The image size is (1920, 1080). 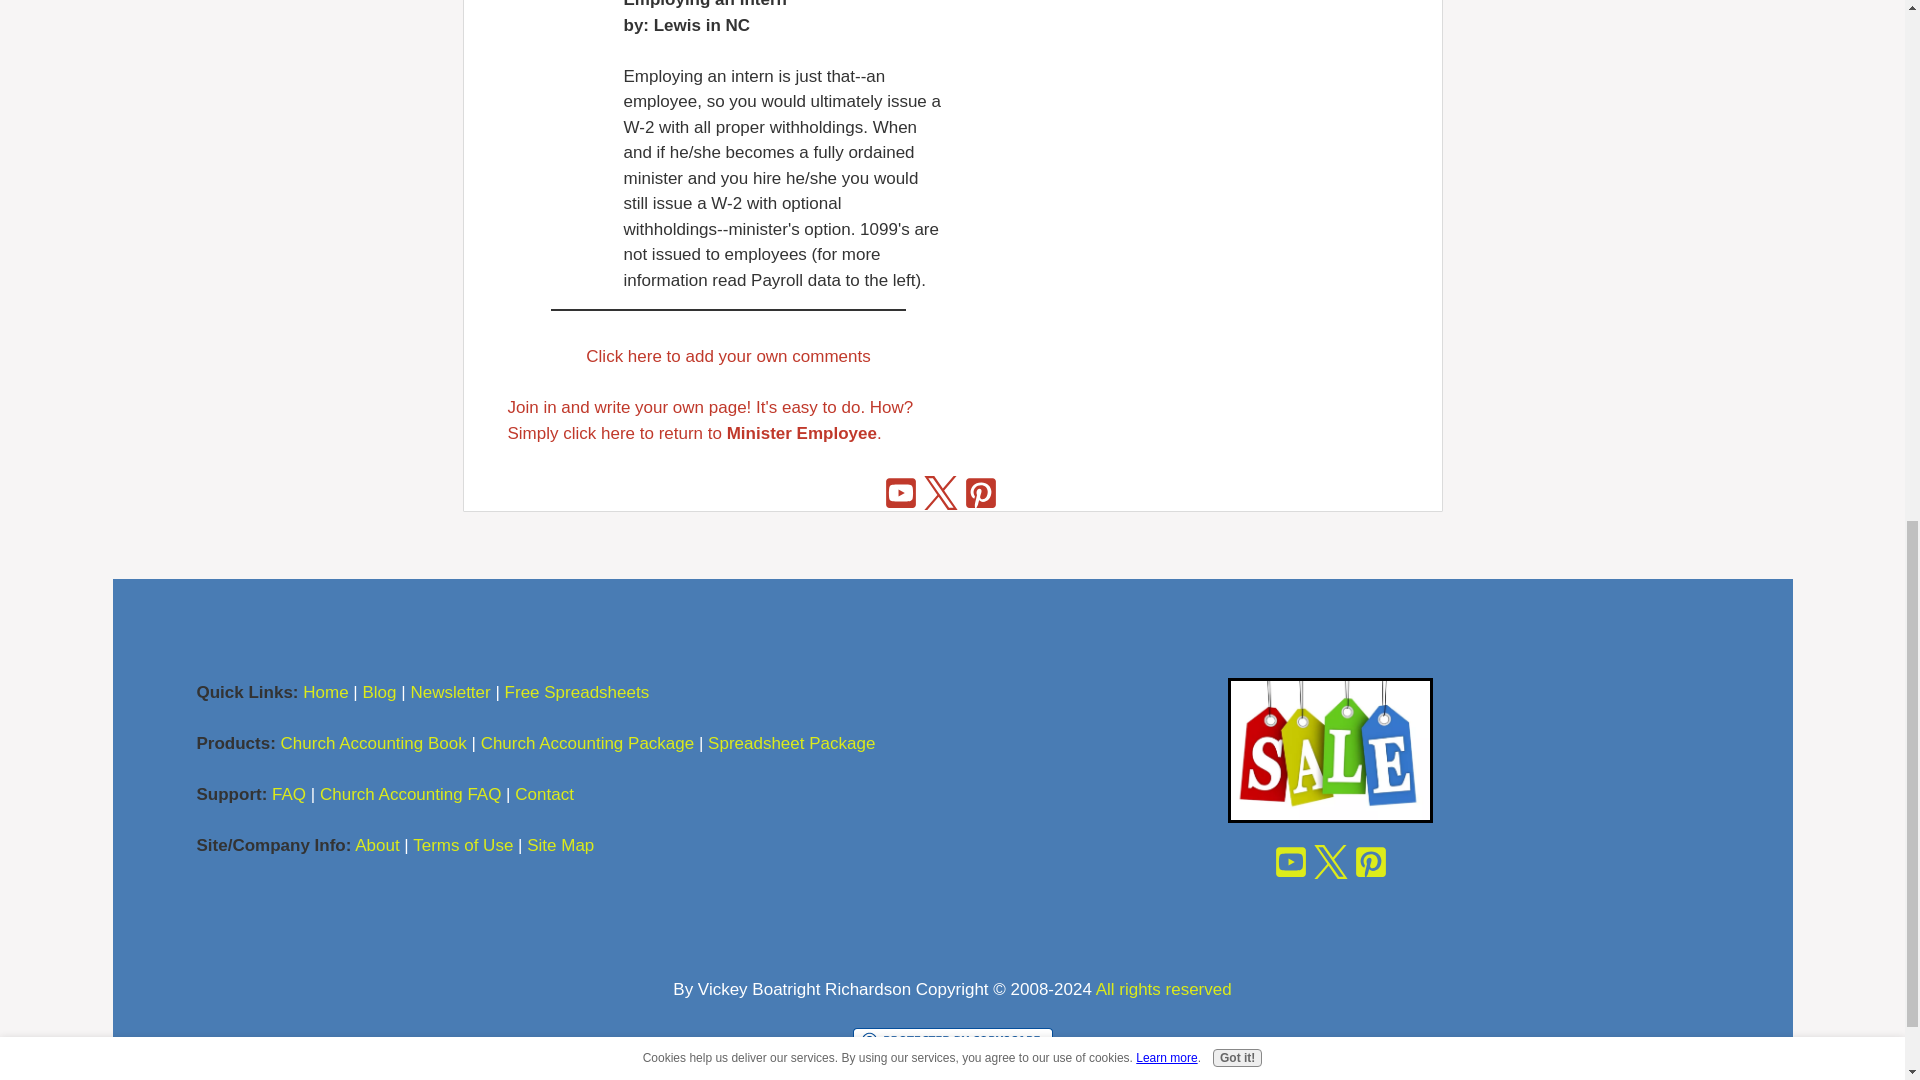 I want to click on Go to Church Accounting Package, so click(x=1330, y=817).